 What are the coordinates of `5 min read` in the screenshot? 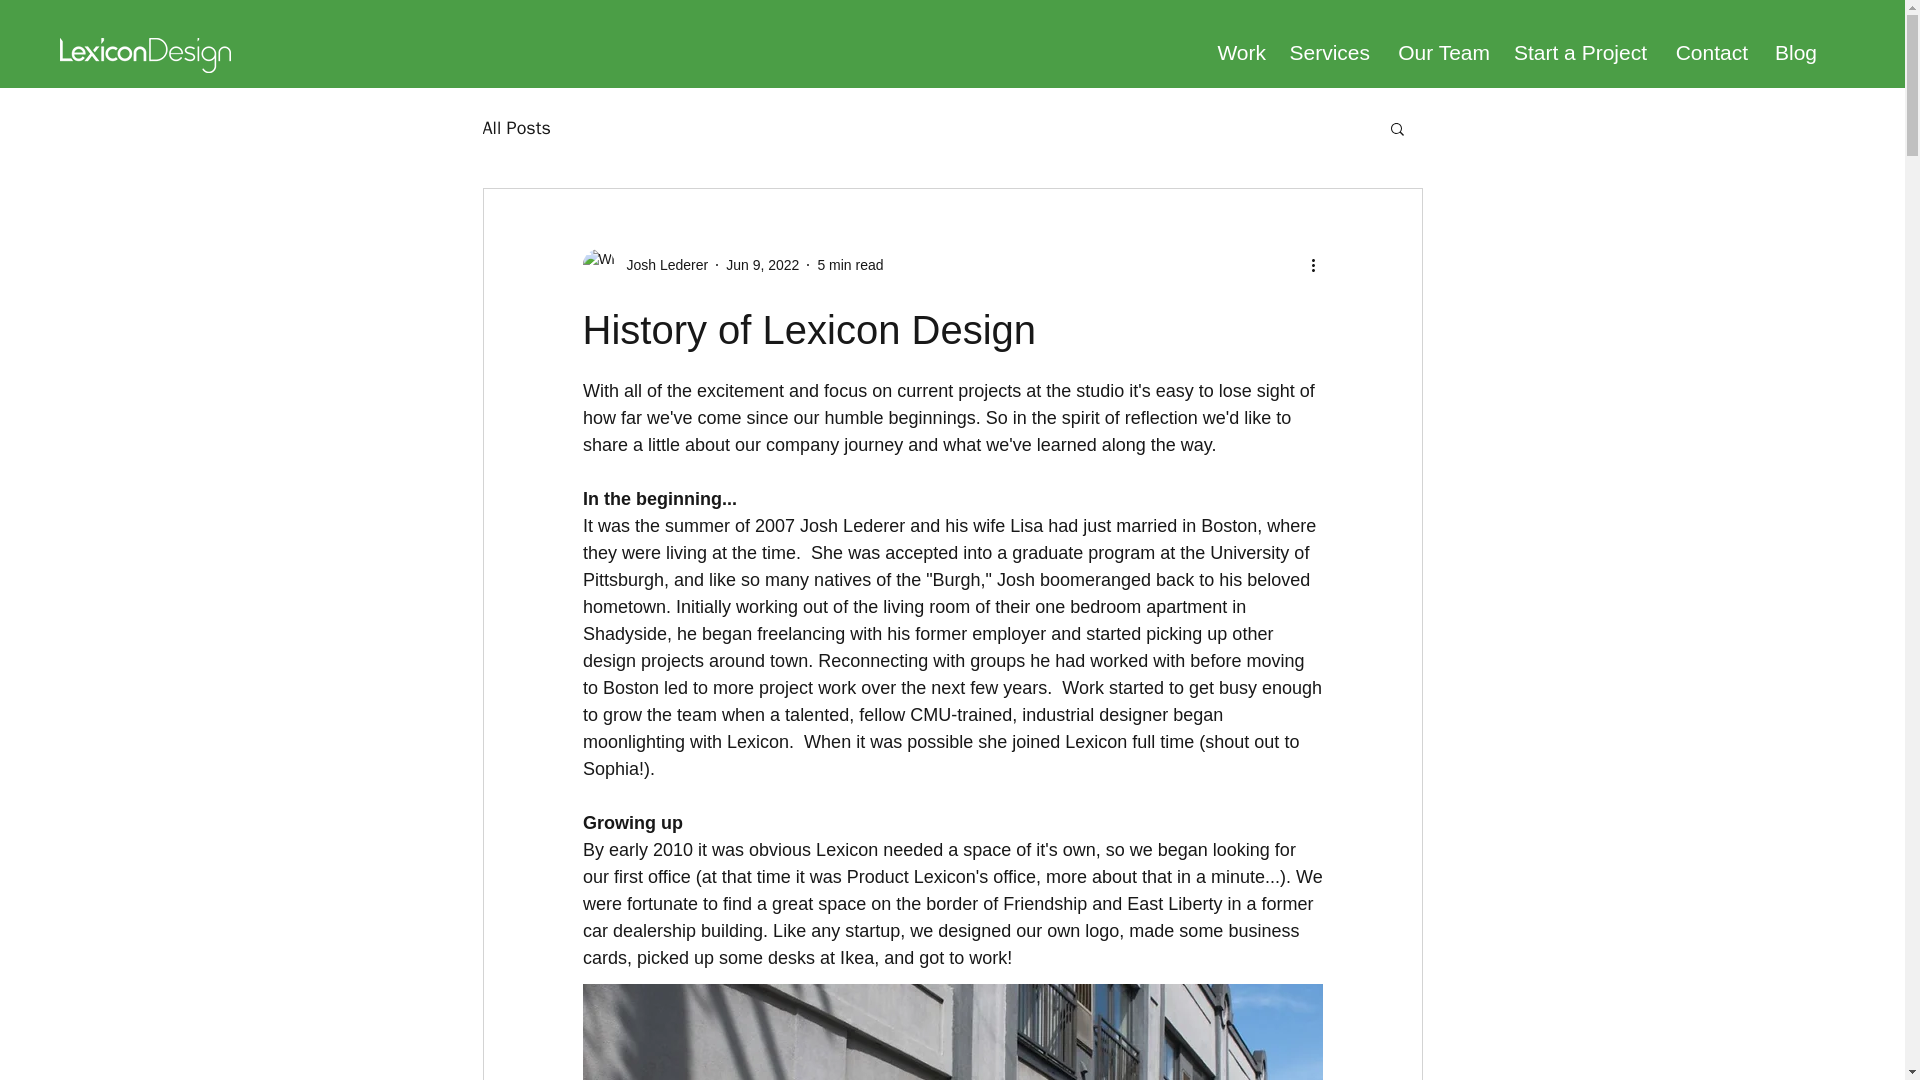 It's located at (850, 264).